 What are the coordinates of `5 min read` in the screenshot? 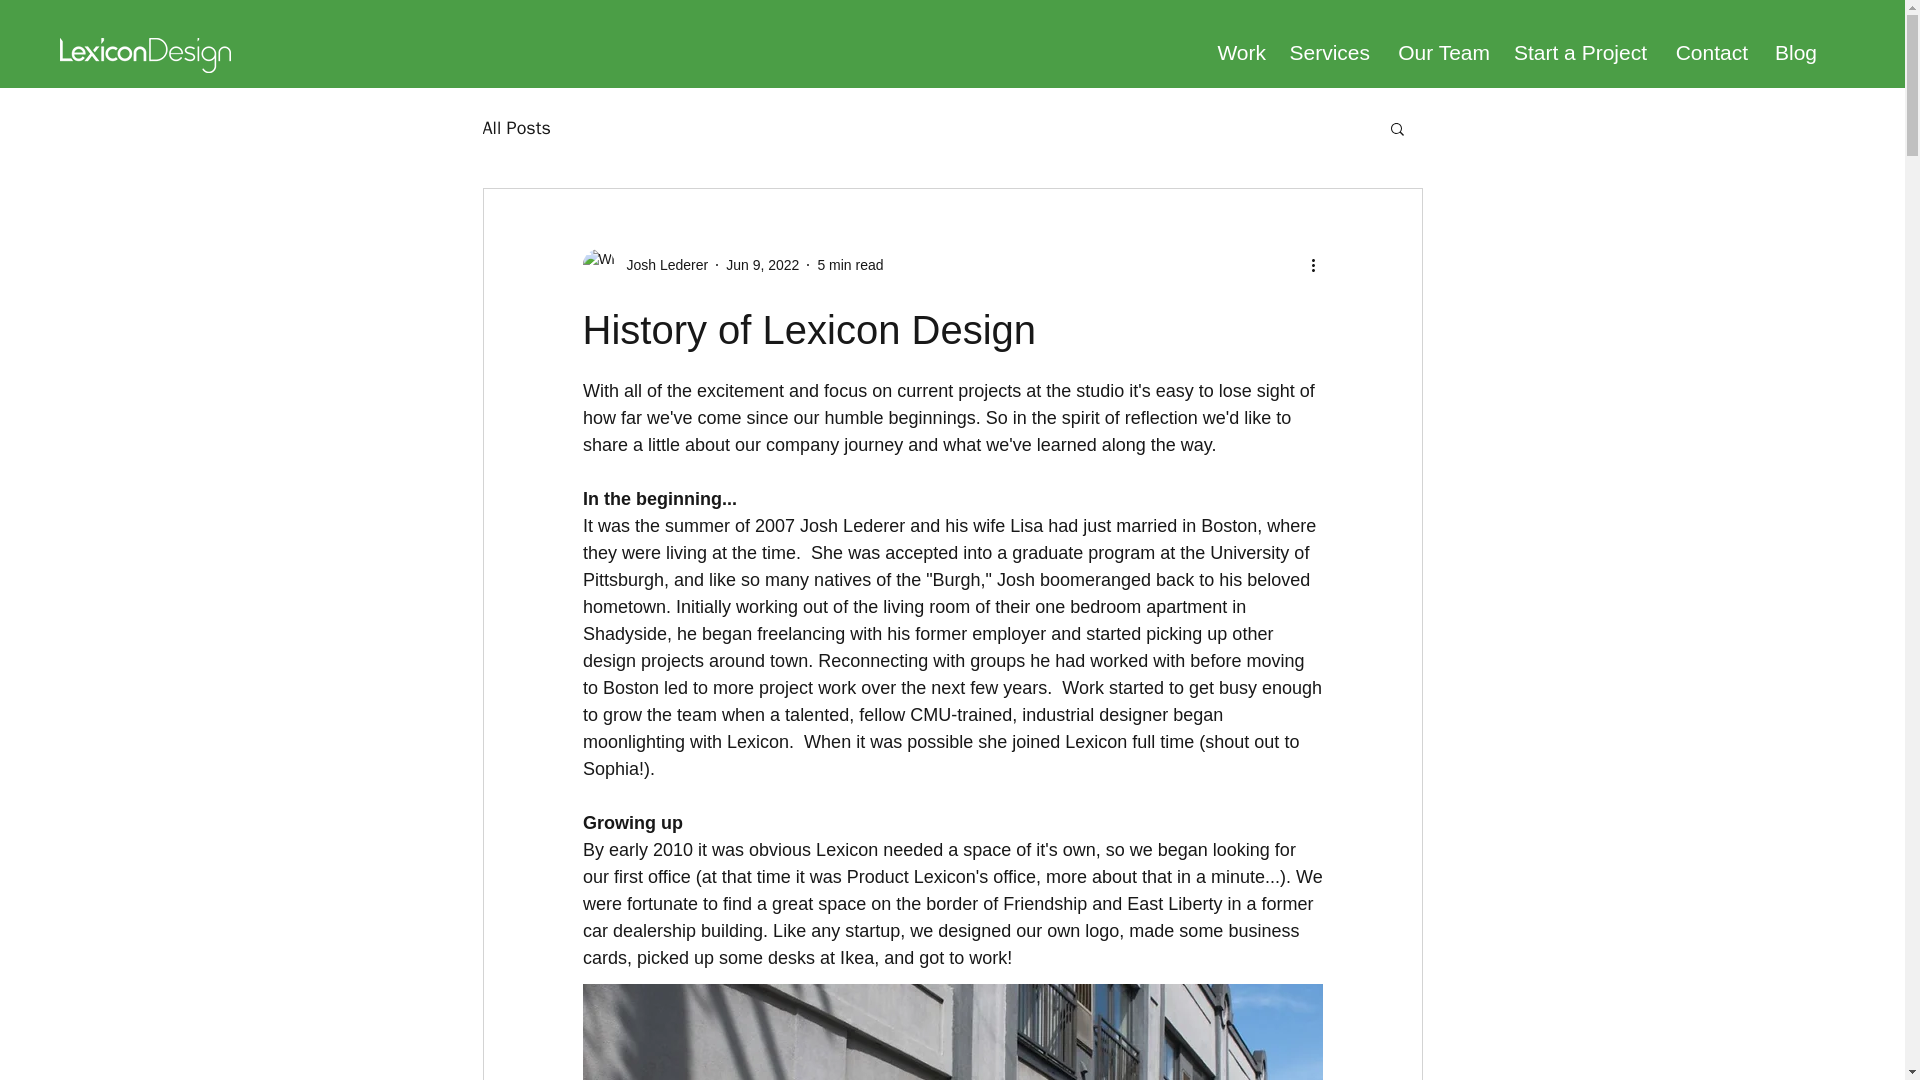 It's located at (850, 264).